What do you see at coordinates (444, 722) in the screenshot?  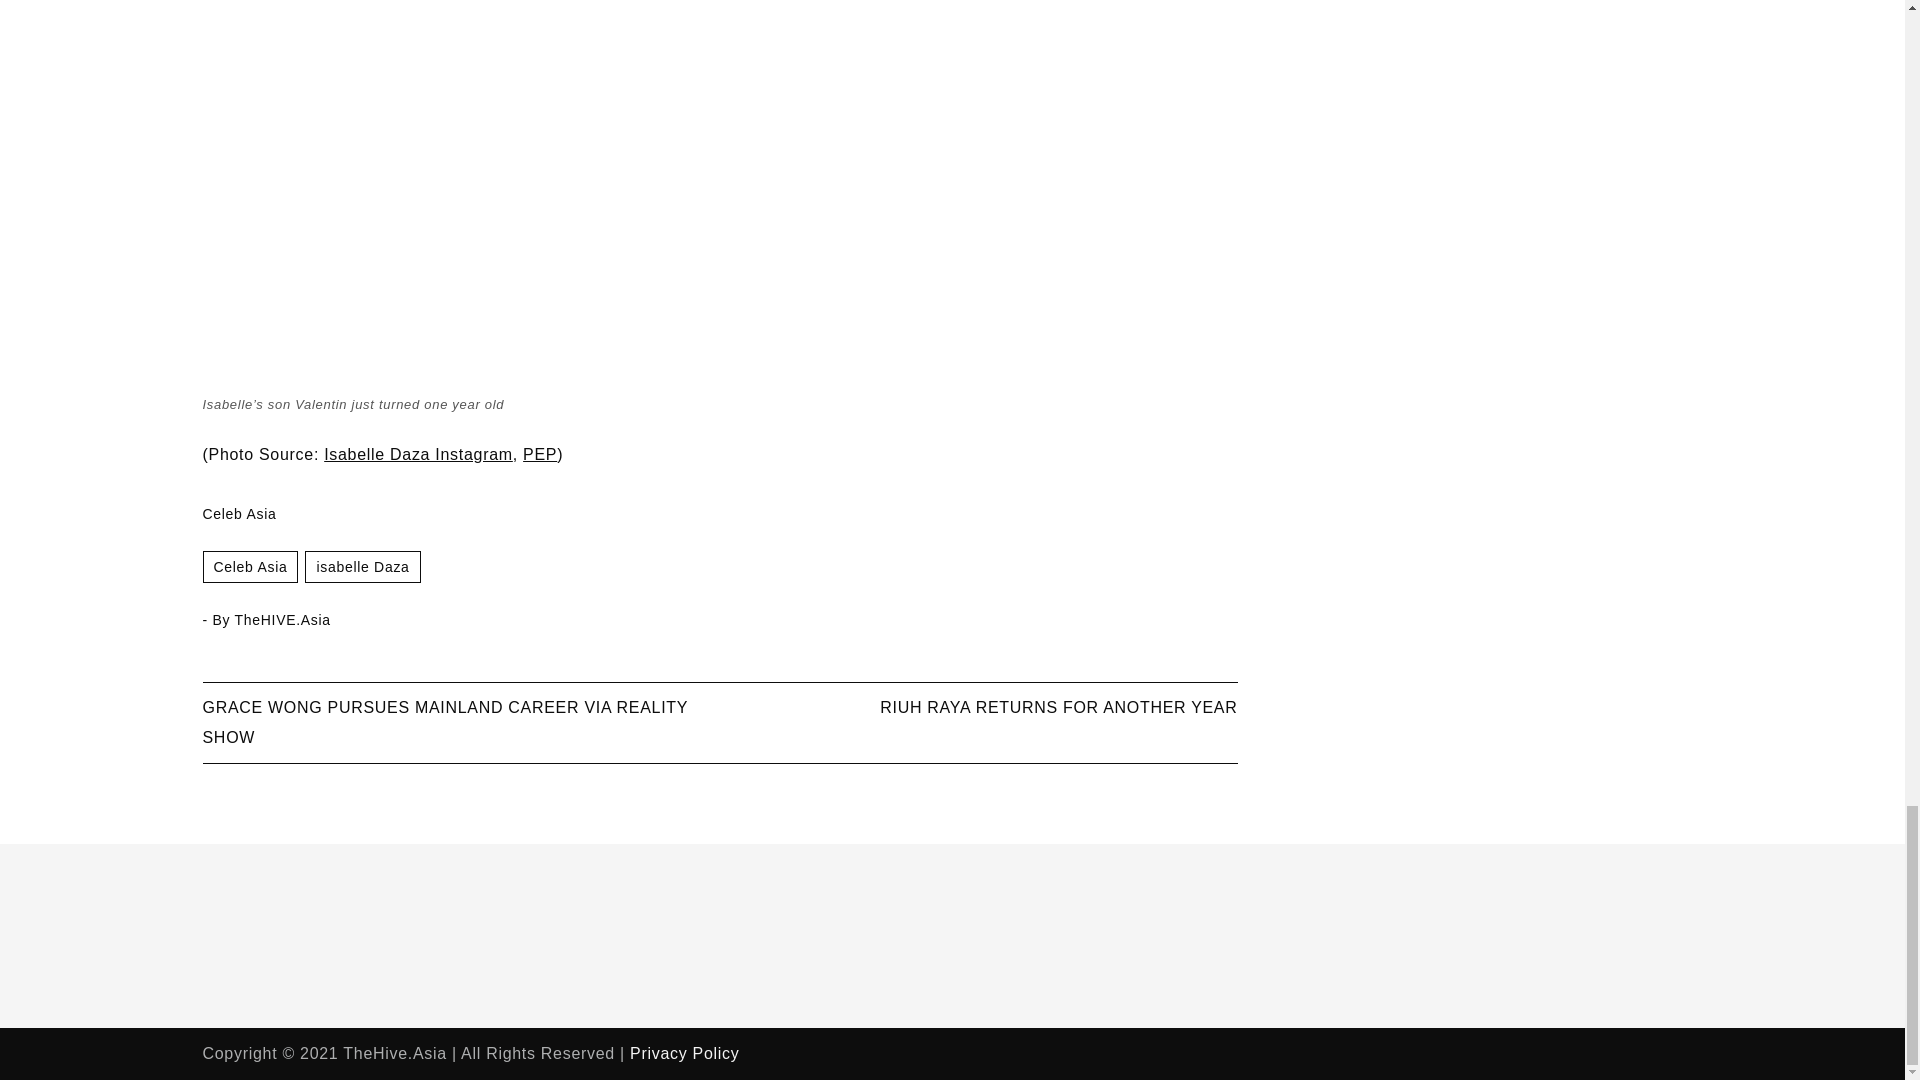 I see `GRACE WONG PURSUES MAINLAND CAREER VIA REALITY SHOW` at bounding box center [444, 722].